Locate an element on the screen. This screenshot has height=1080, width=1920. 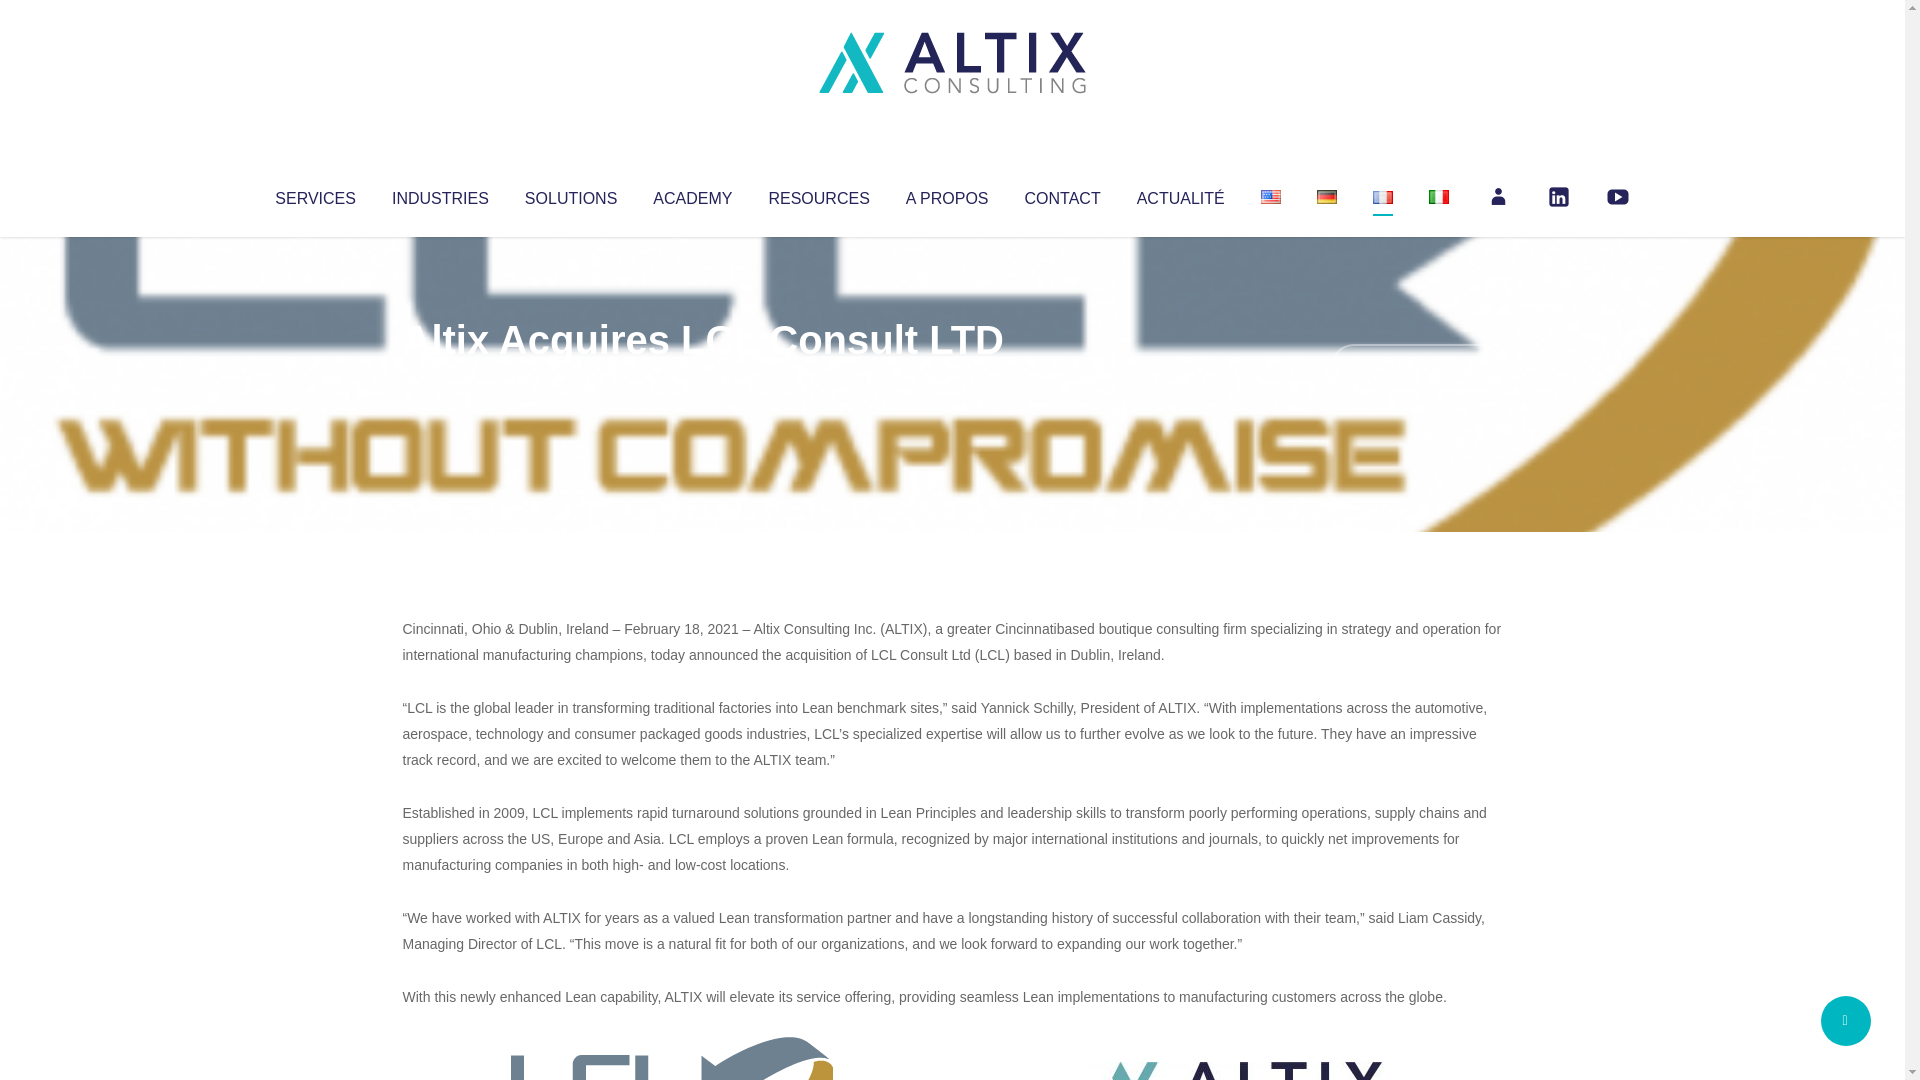
INDUSTRIES is located at coordinates (440, 194).